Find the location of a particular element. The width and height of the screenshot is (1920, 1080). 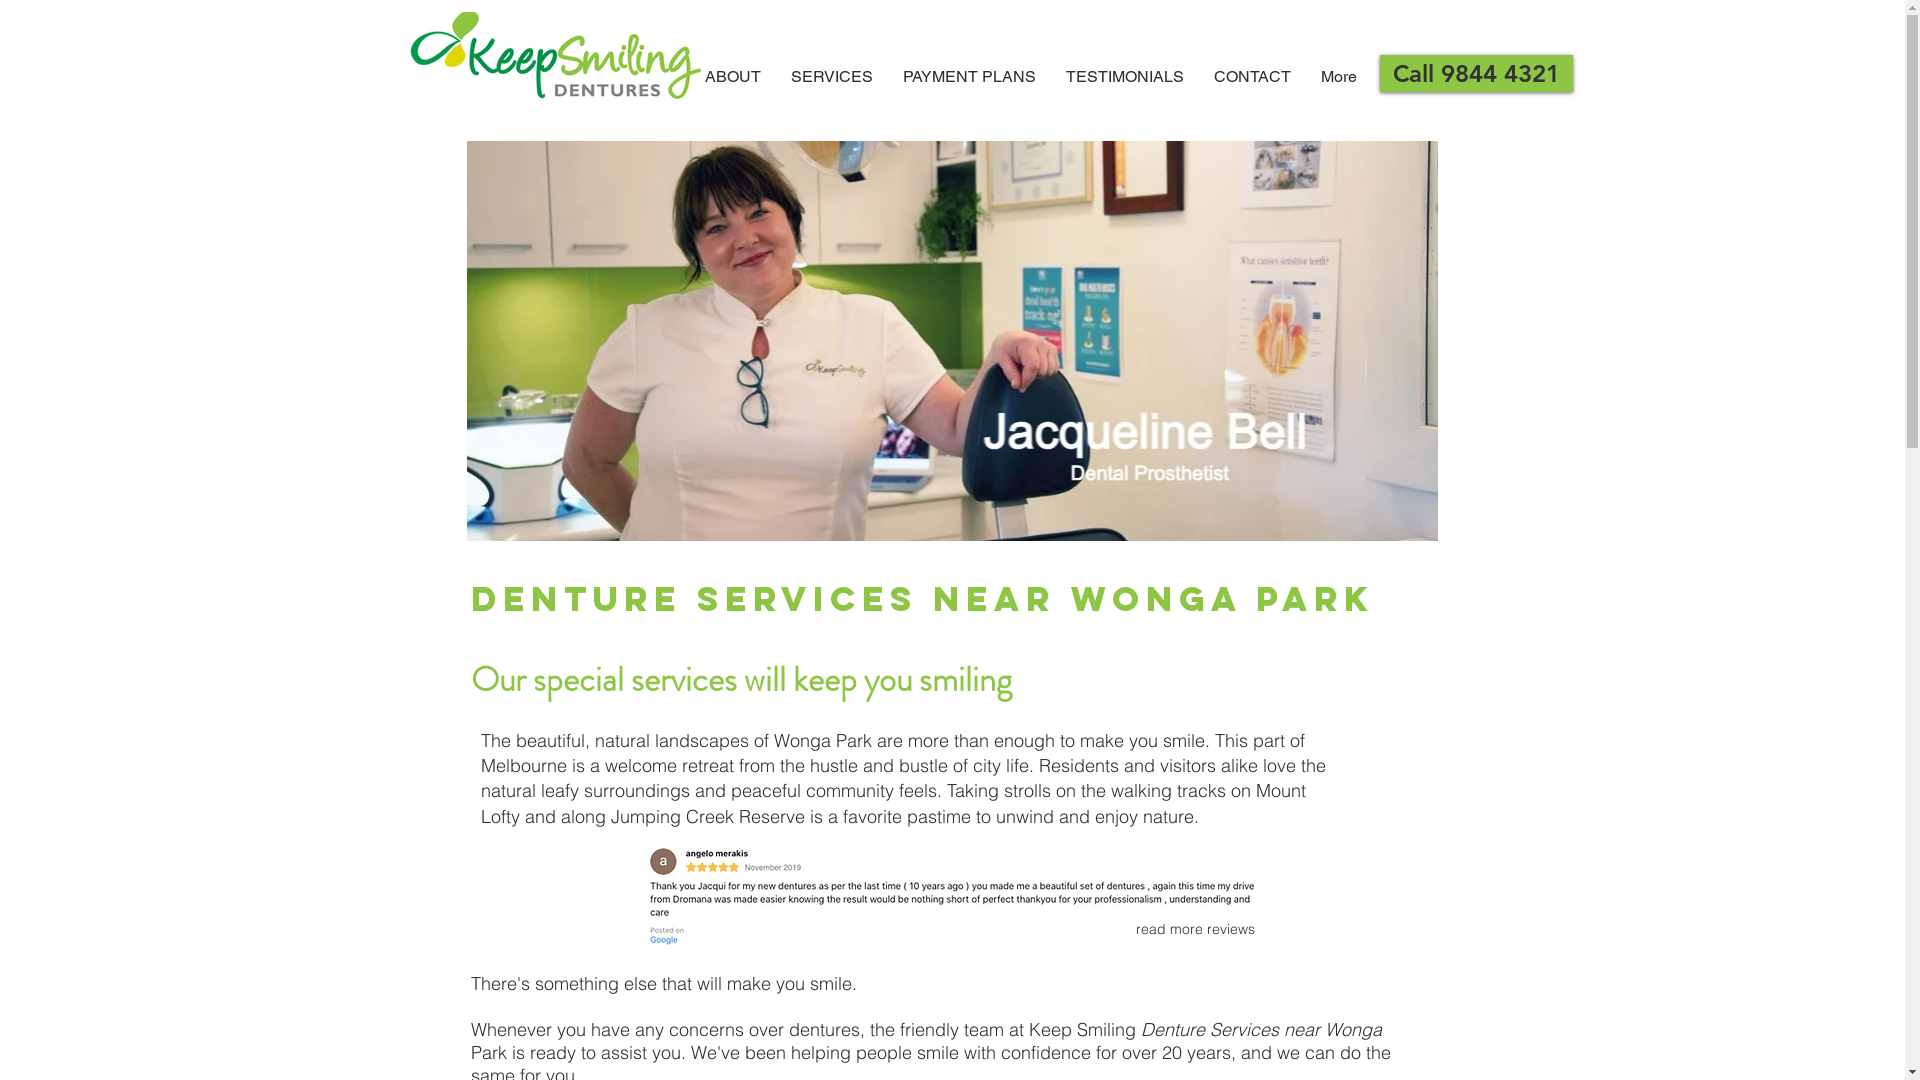

read more reviews is located at coordinates (1196, 929).